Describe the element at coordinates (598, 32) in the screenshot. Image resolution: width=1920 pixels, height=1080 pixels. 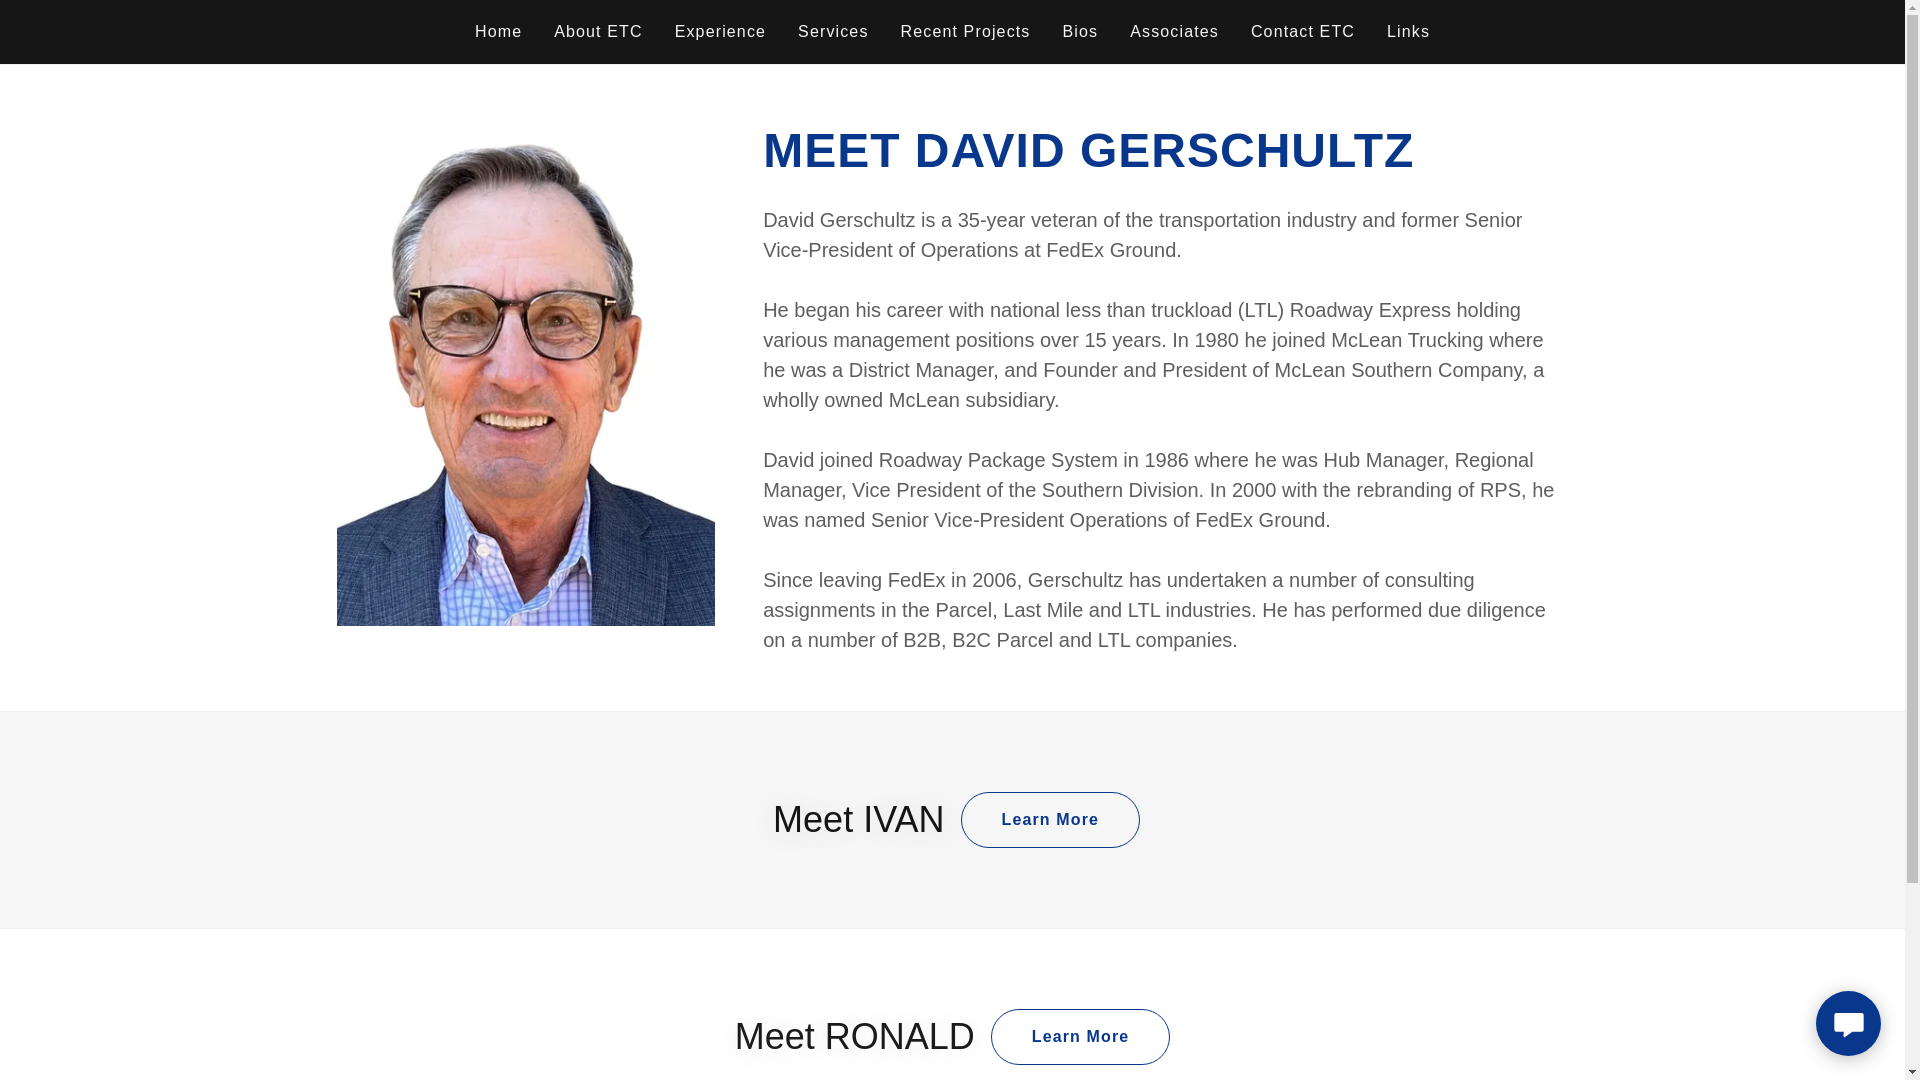
I see `About ETC` at that location.